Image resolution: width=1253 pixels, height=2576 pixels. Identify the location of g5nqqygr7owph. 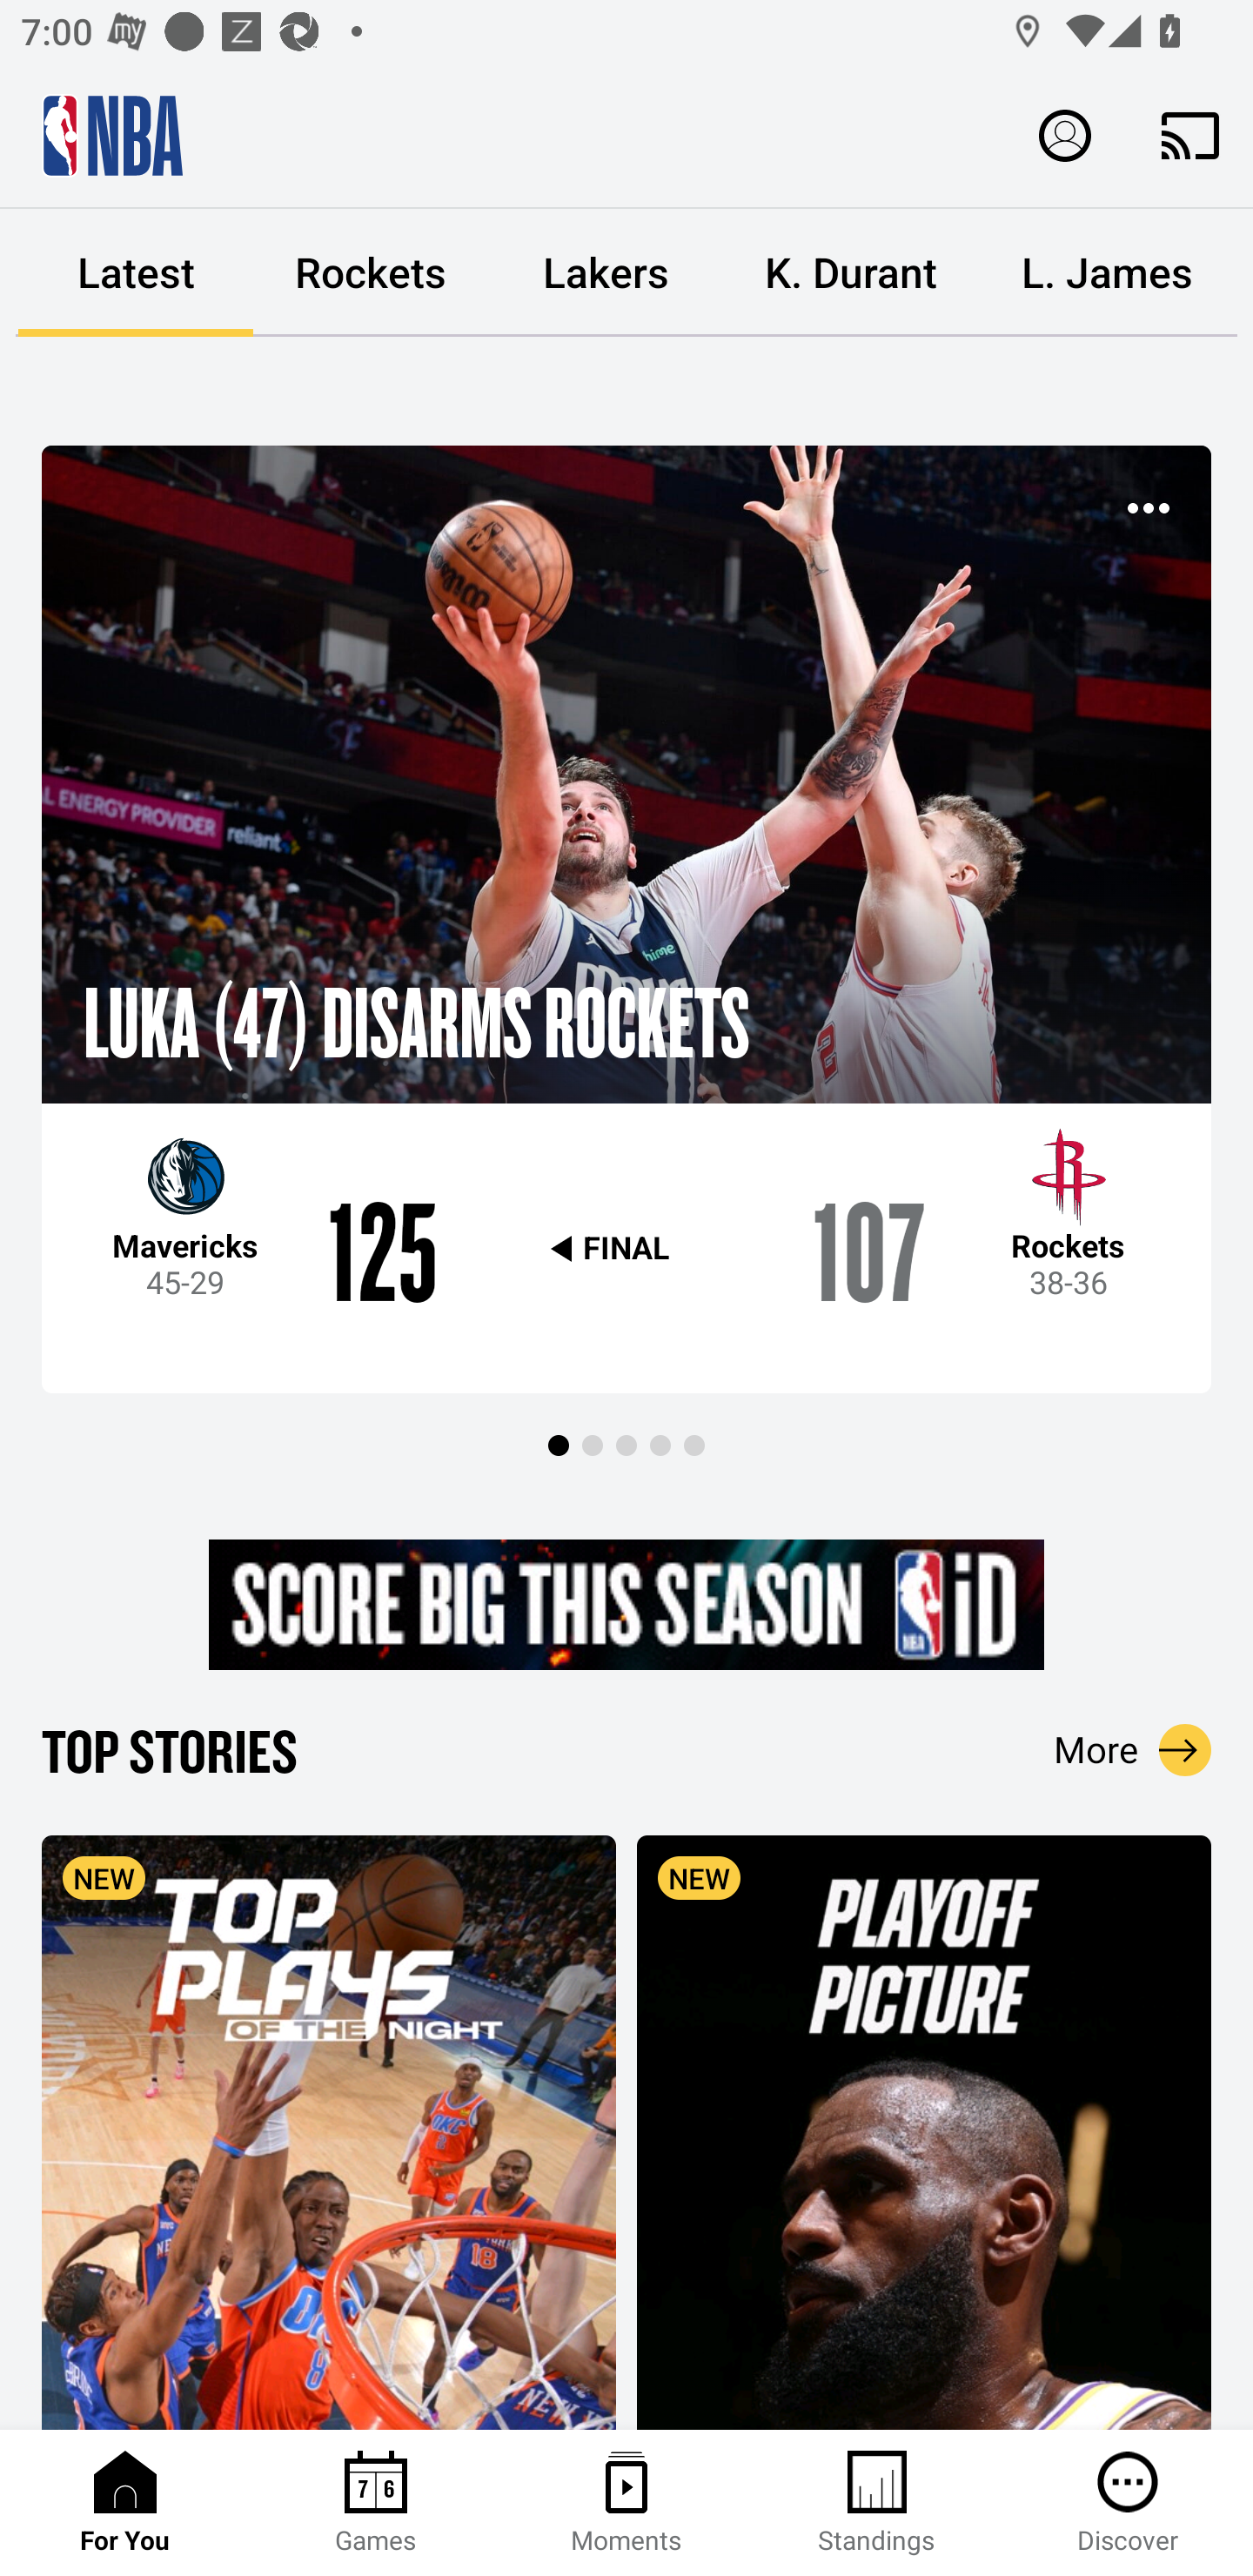
(626, 1605).